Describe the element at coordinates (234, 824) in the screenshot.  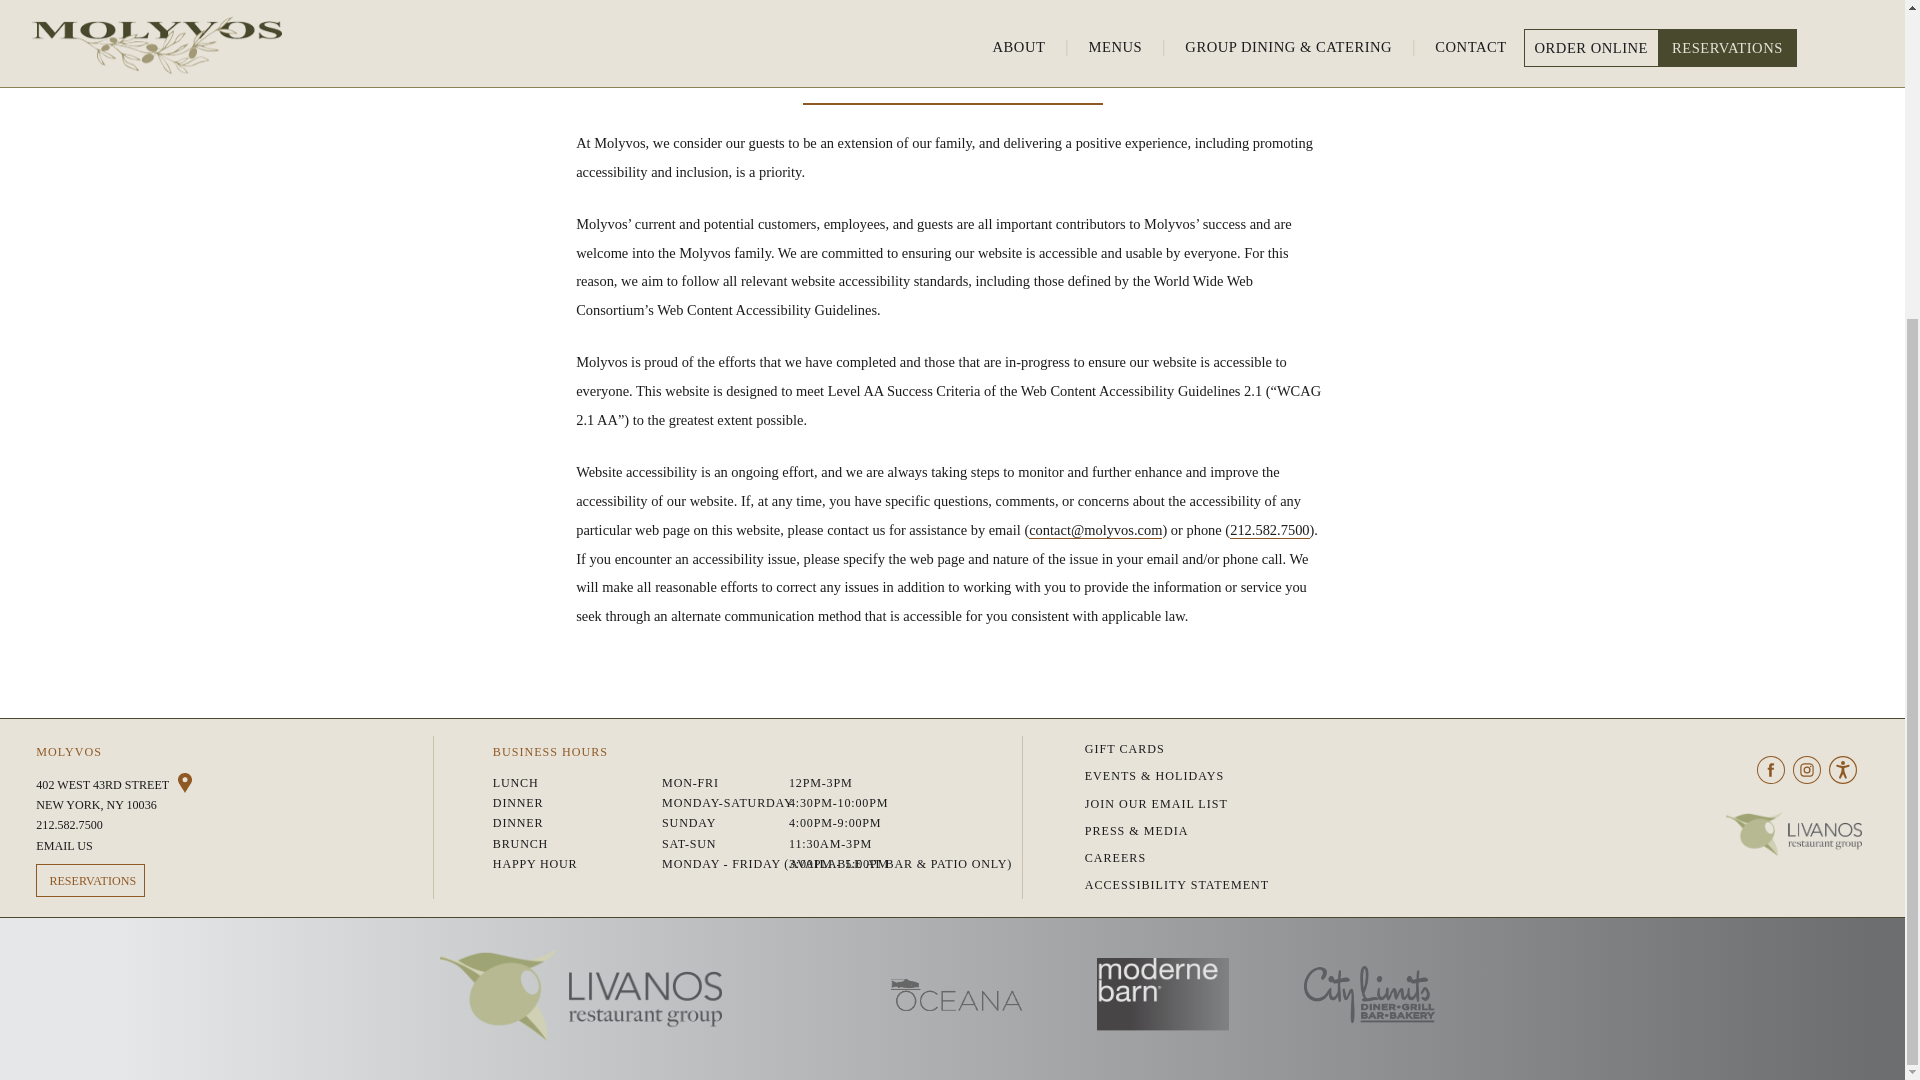
I see `212.582.7500` at that location.